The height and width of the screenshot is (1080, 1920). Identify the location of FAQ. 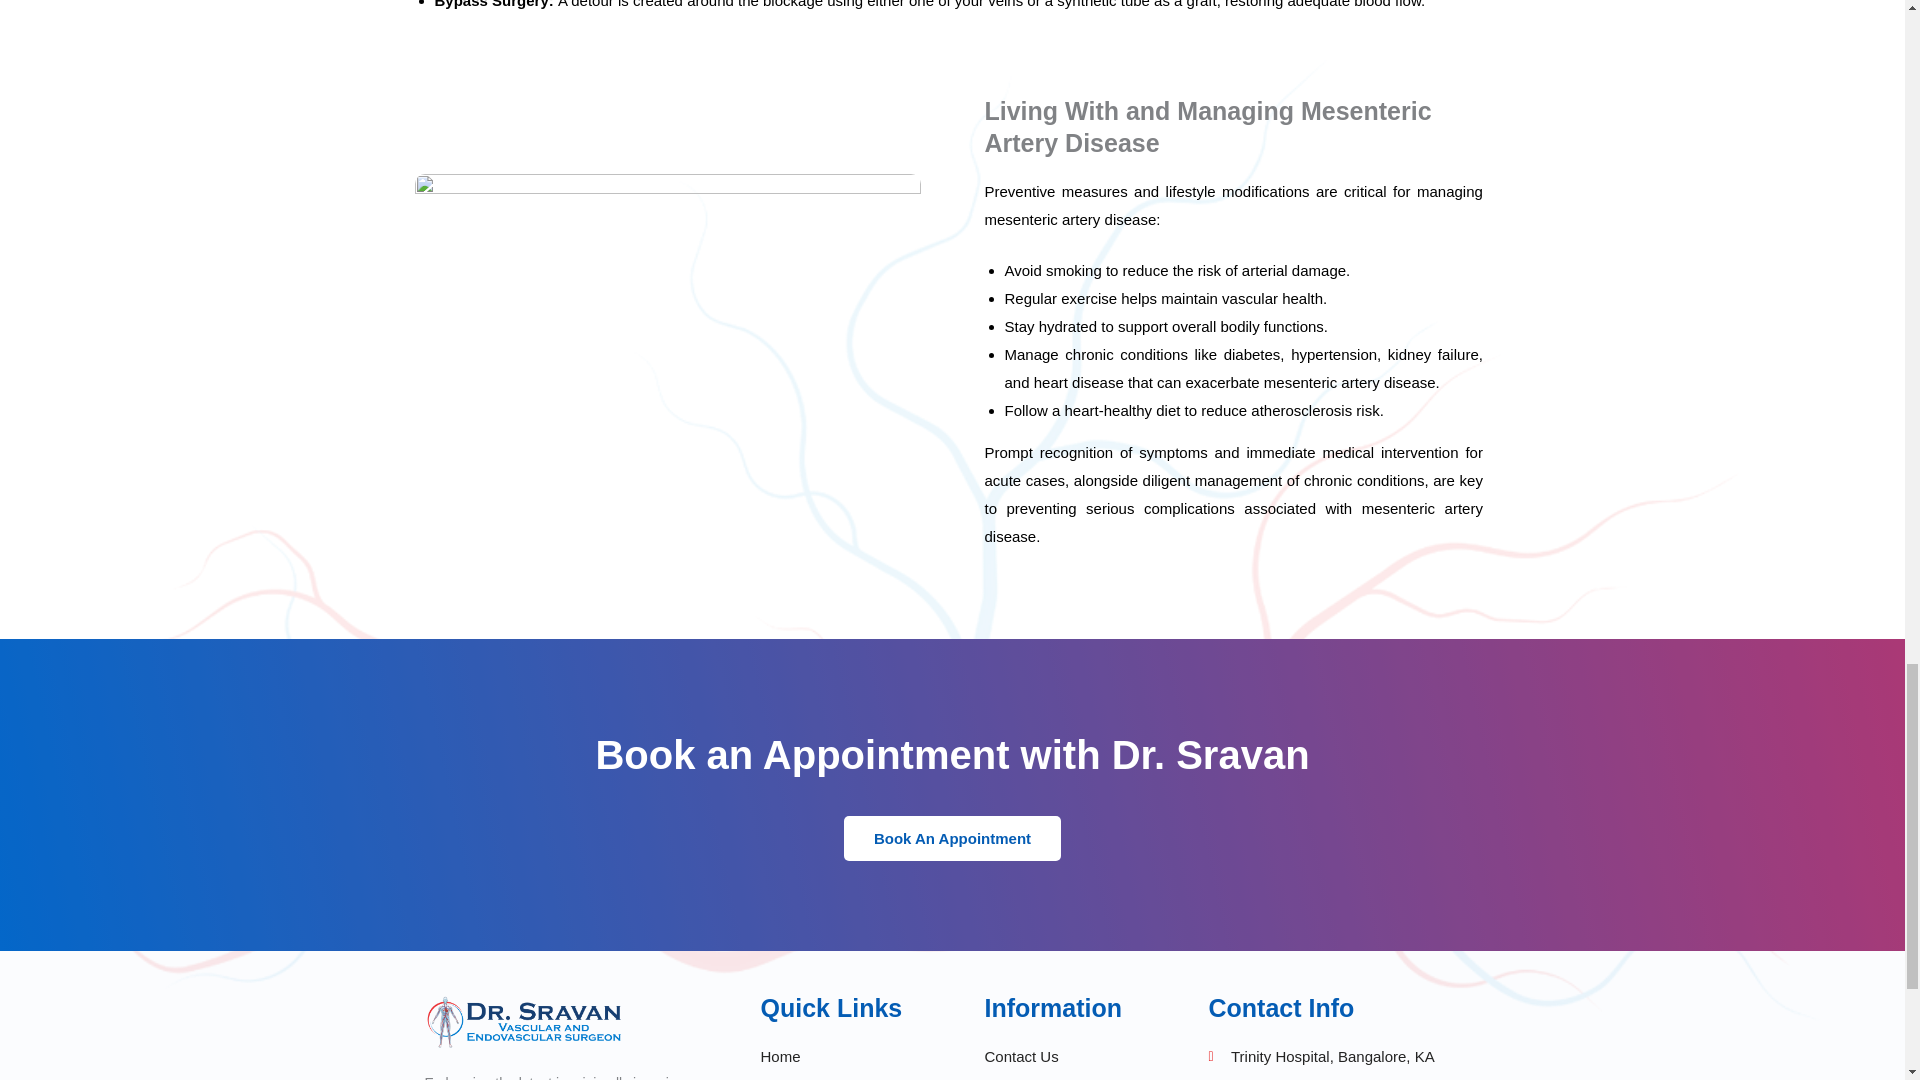
(1064, 1078).